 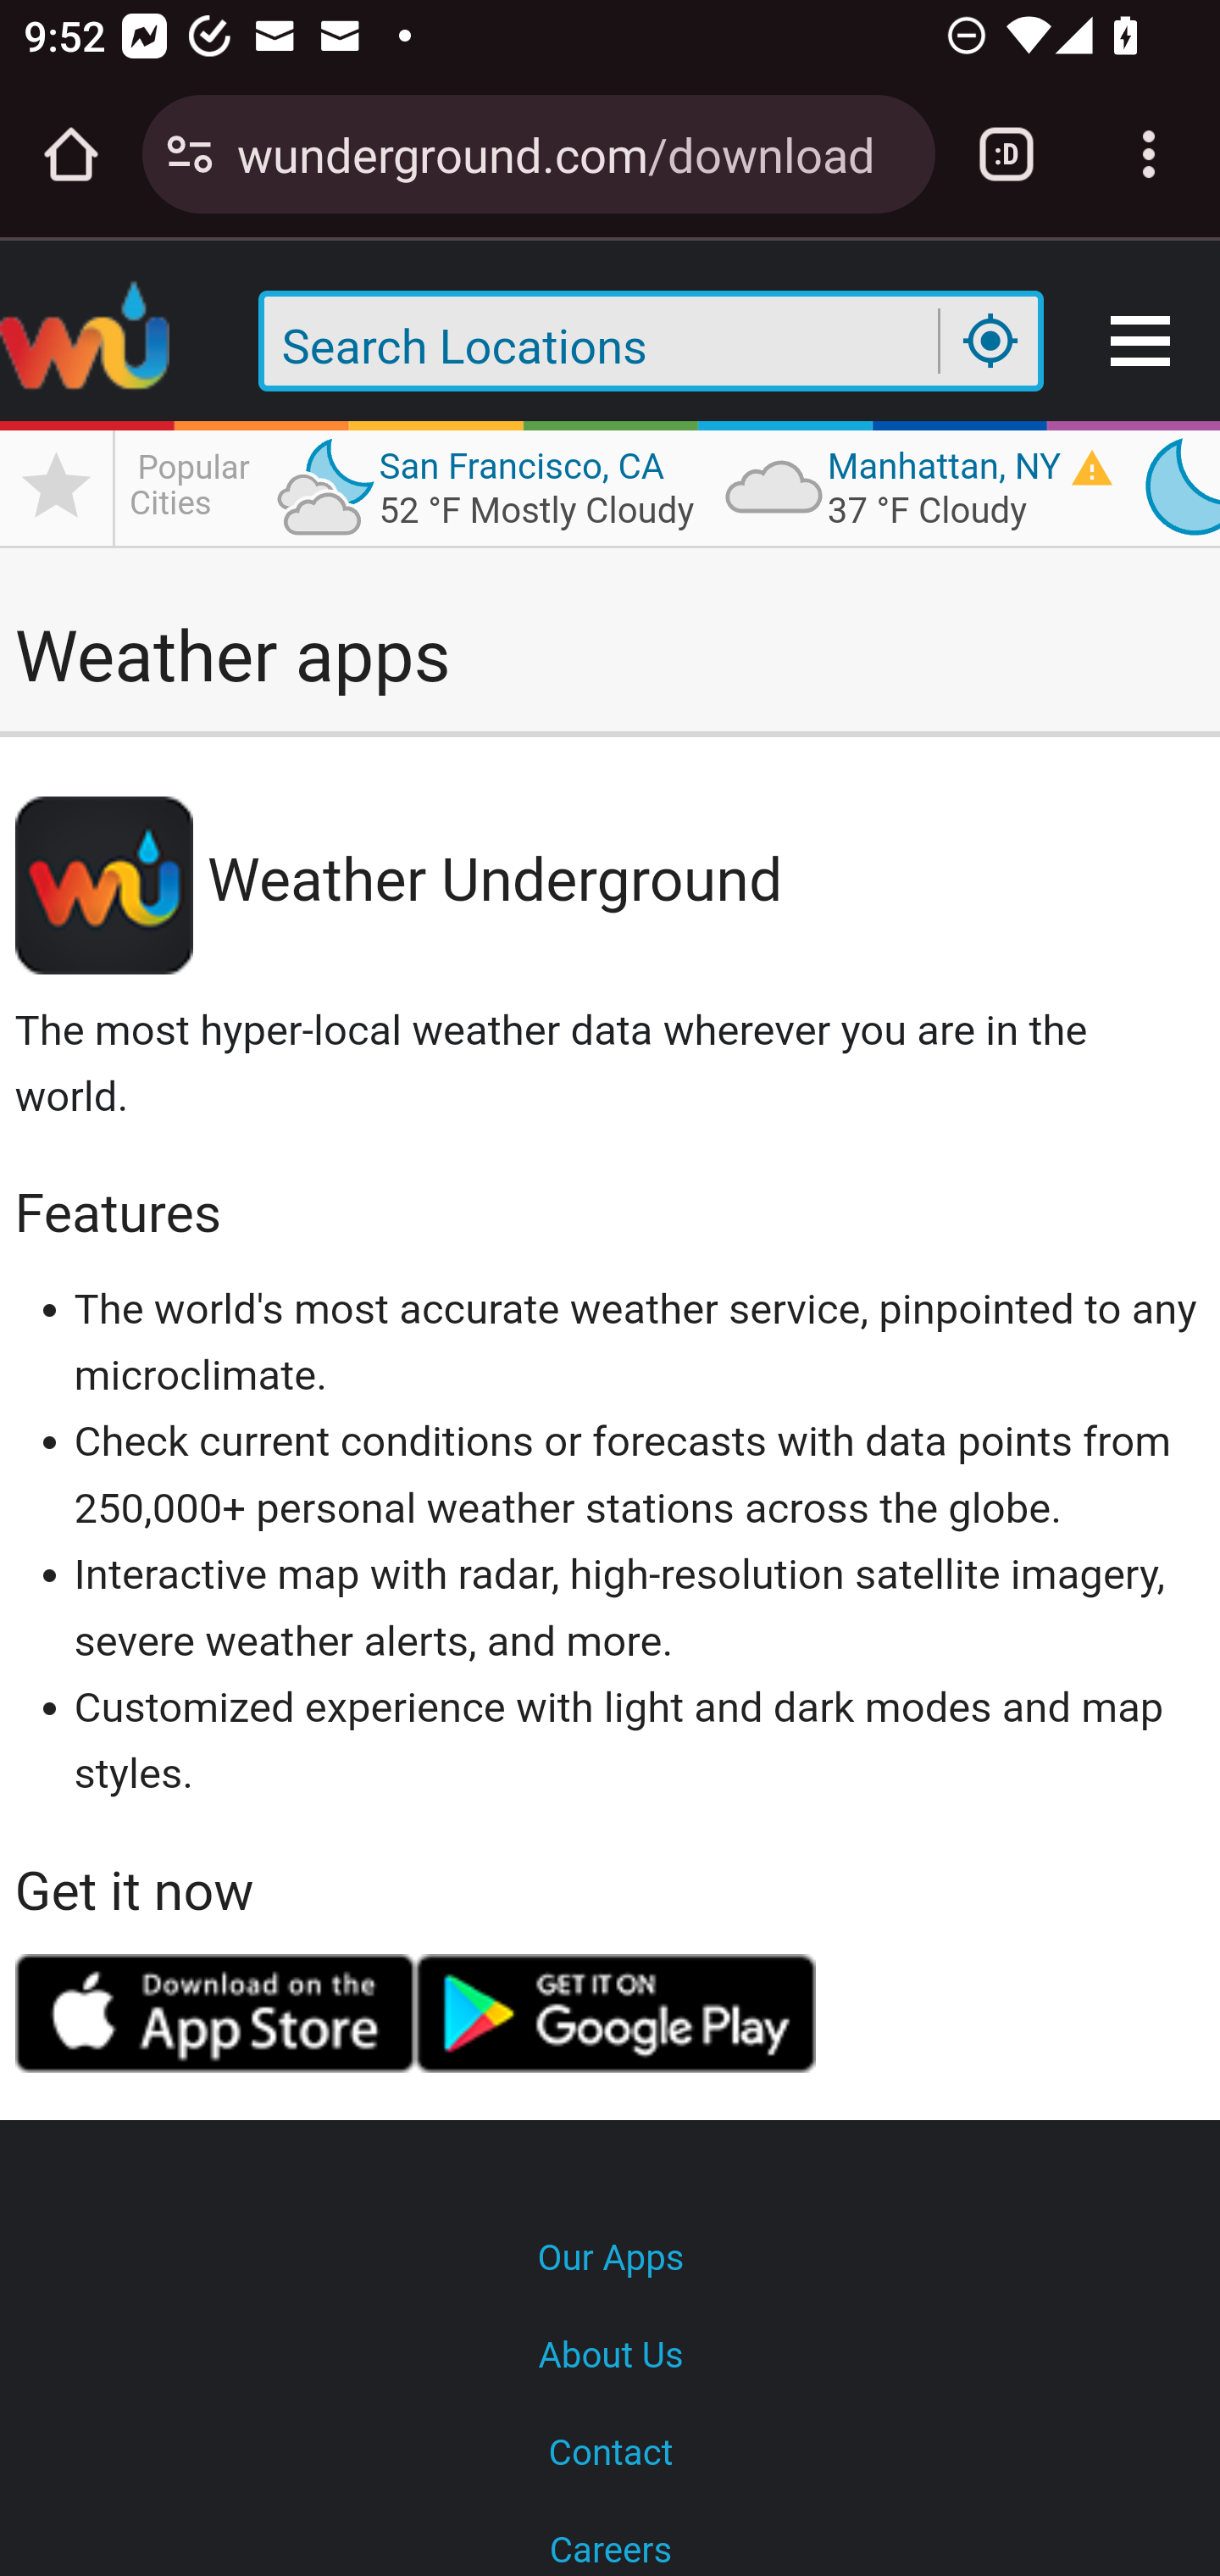 What do you see at coordinates (610, 2454) in the screenshot?
I see `Contact` at bounding box center [610, 2454].